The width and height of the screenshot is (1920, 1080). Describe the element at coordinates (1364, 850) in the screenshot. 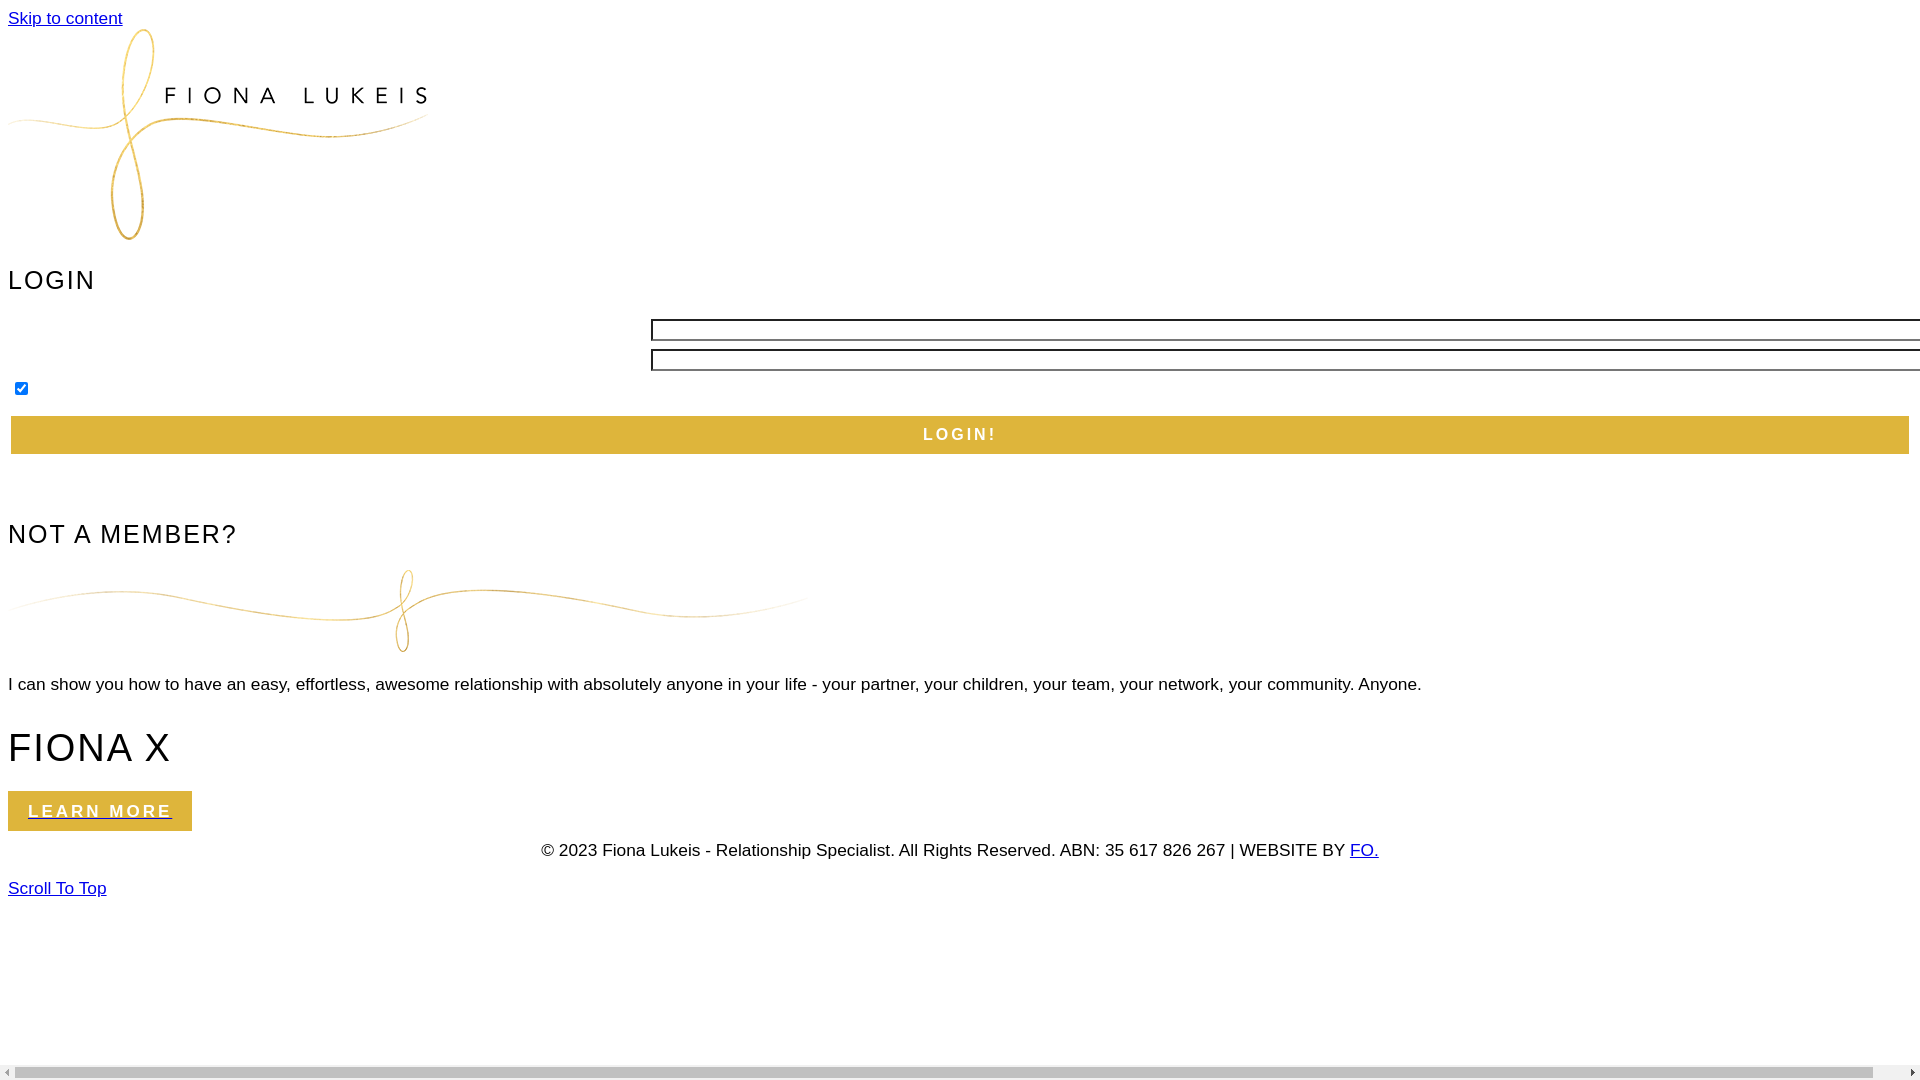

I see `FO.` at that location.